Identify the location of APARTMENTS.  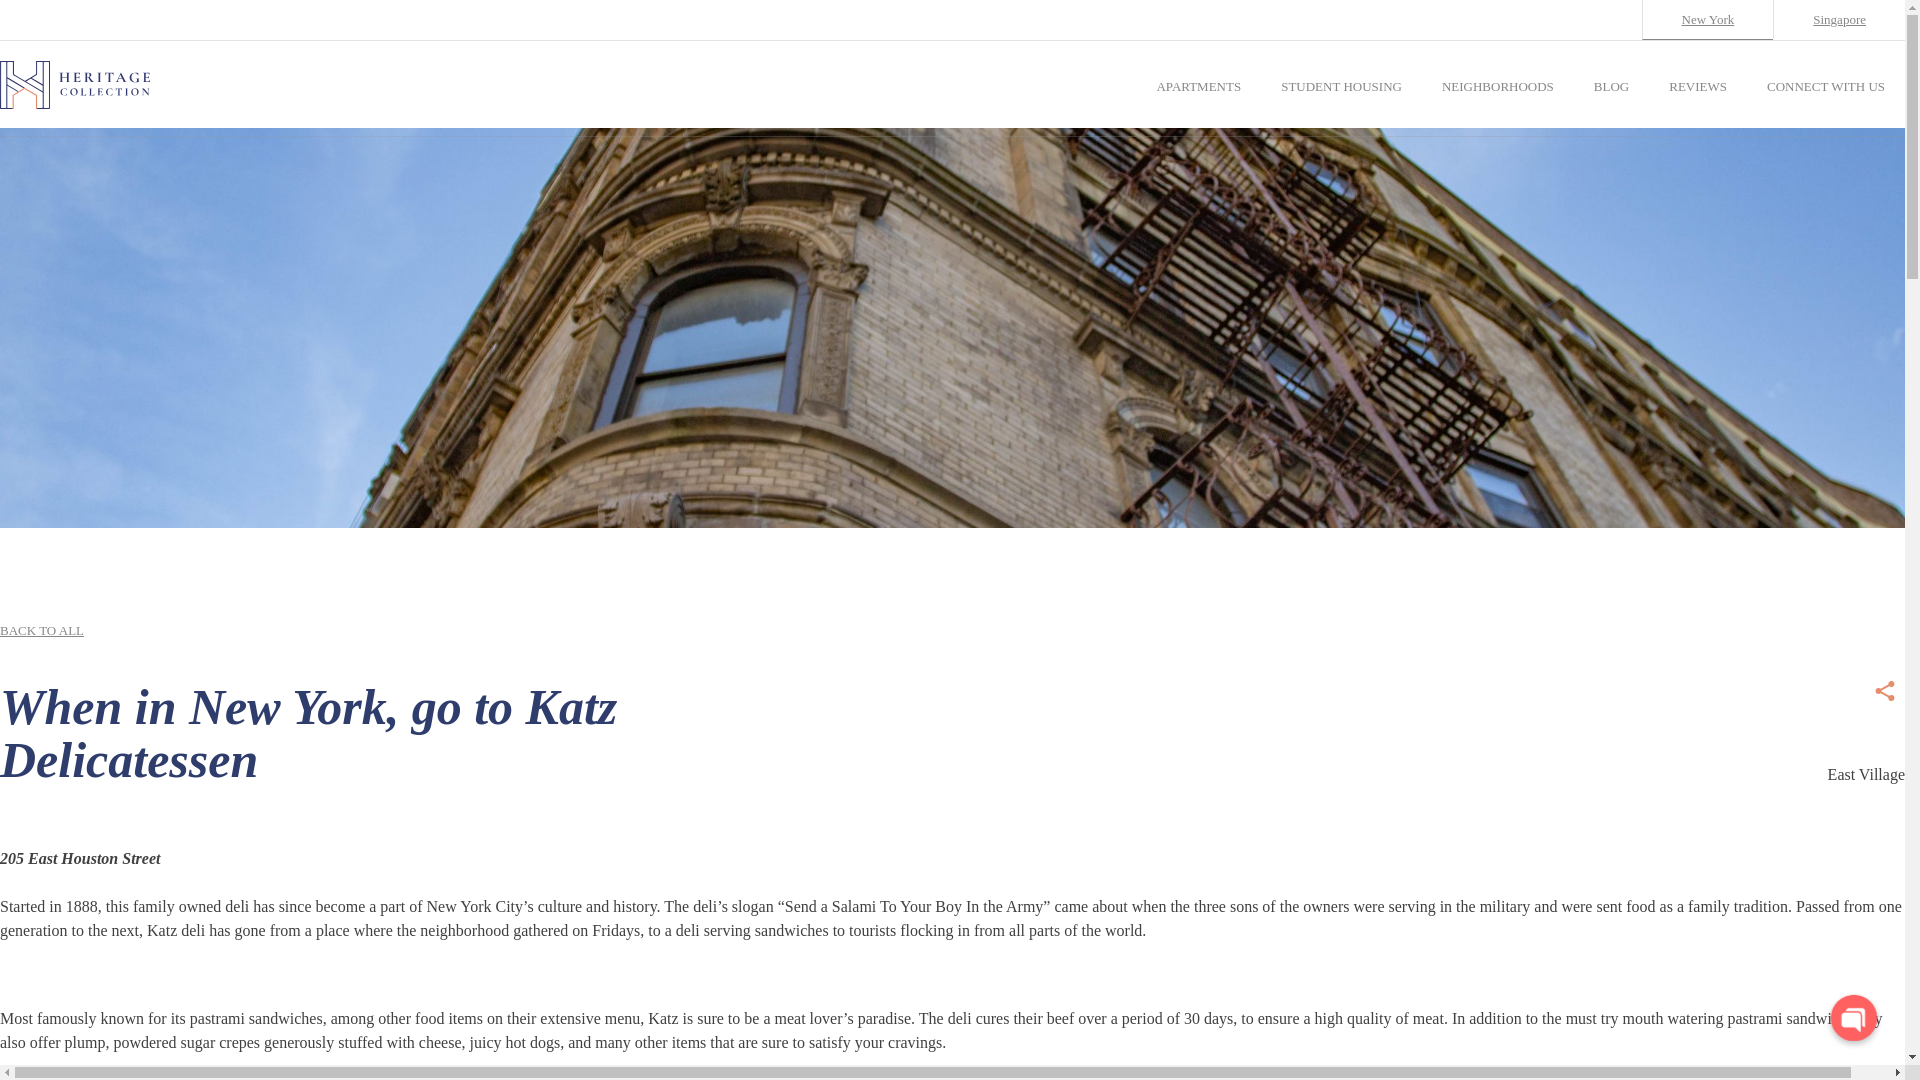
(1198, 86).